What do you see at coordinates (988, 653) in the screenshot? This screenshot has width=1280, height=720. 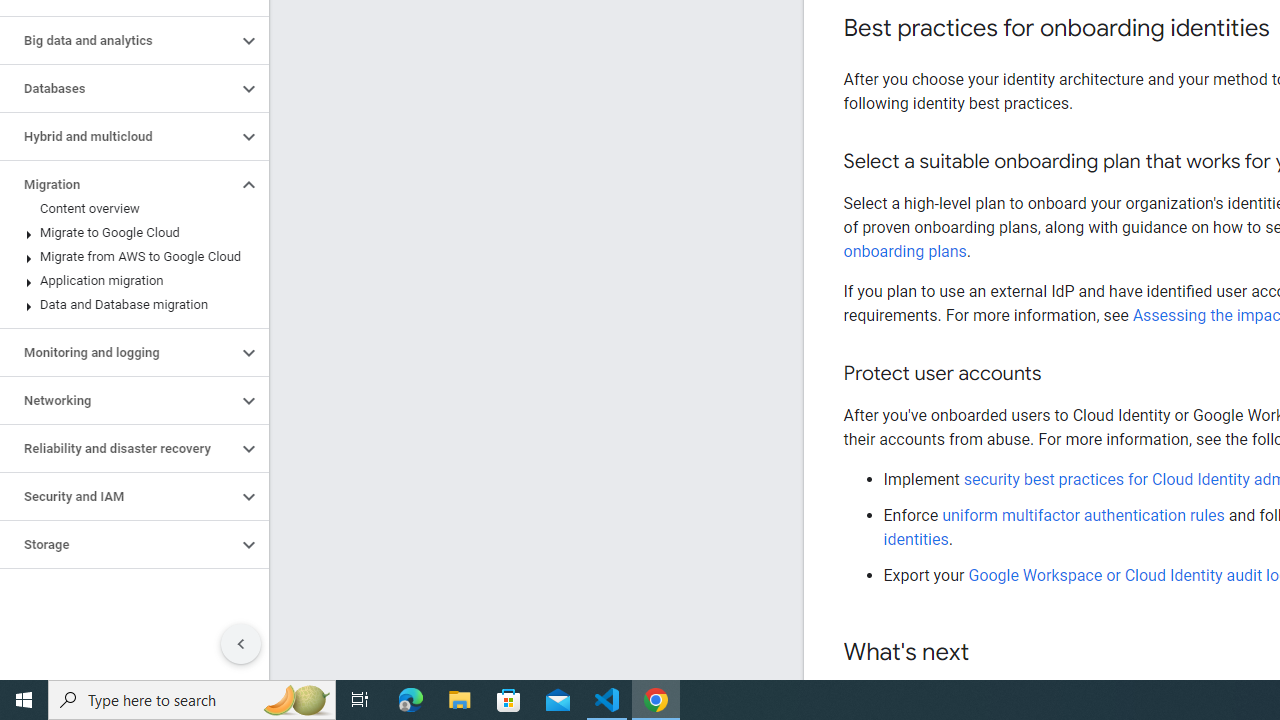 I see `Copy link to this section: What's next` at bounding box center [988, 653].